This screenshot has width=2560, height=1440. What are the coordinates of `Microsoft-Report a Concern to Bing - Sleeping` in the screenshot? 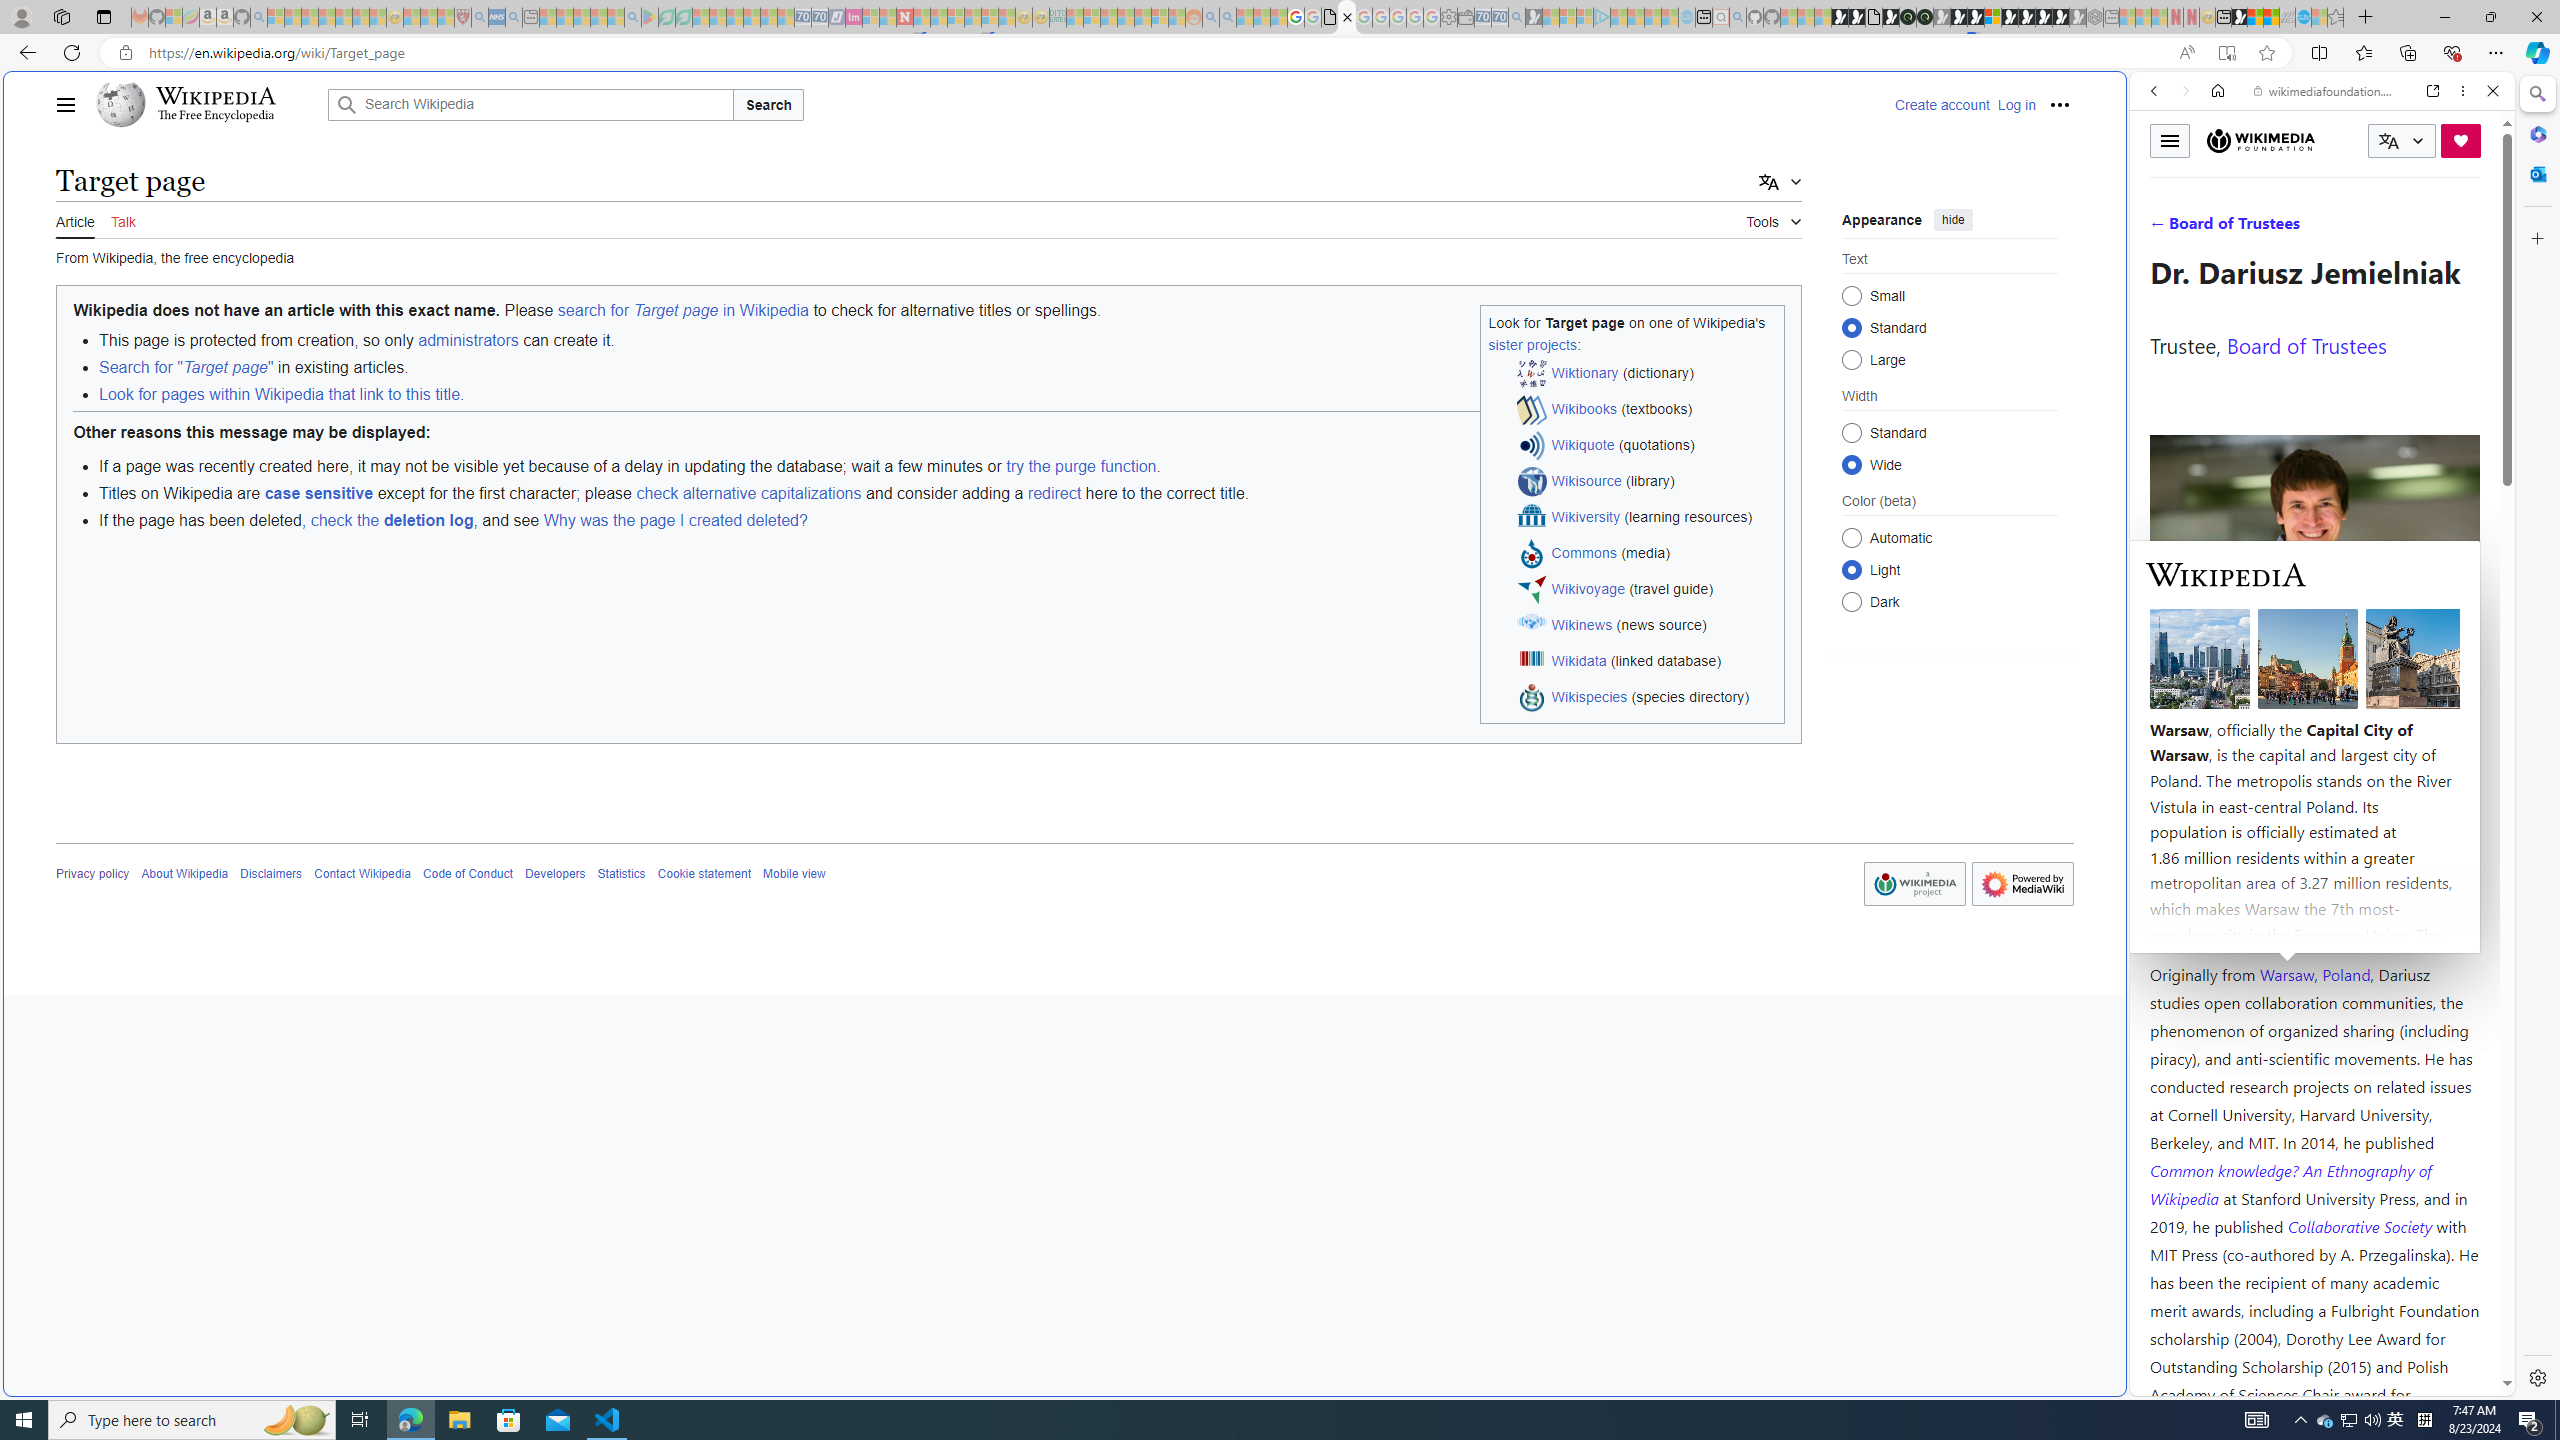 It's located at (174, 17).